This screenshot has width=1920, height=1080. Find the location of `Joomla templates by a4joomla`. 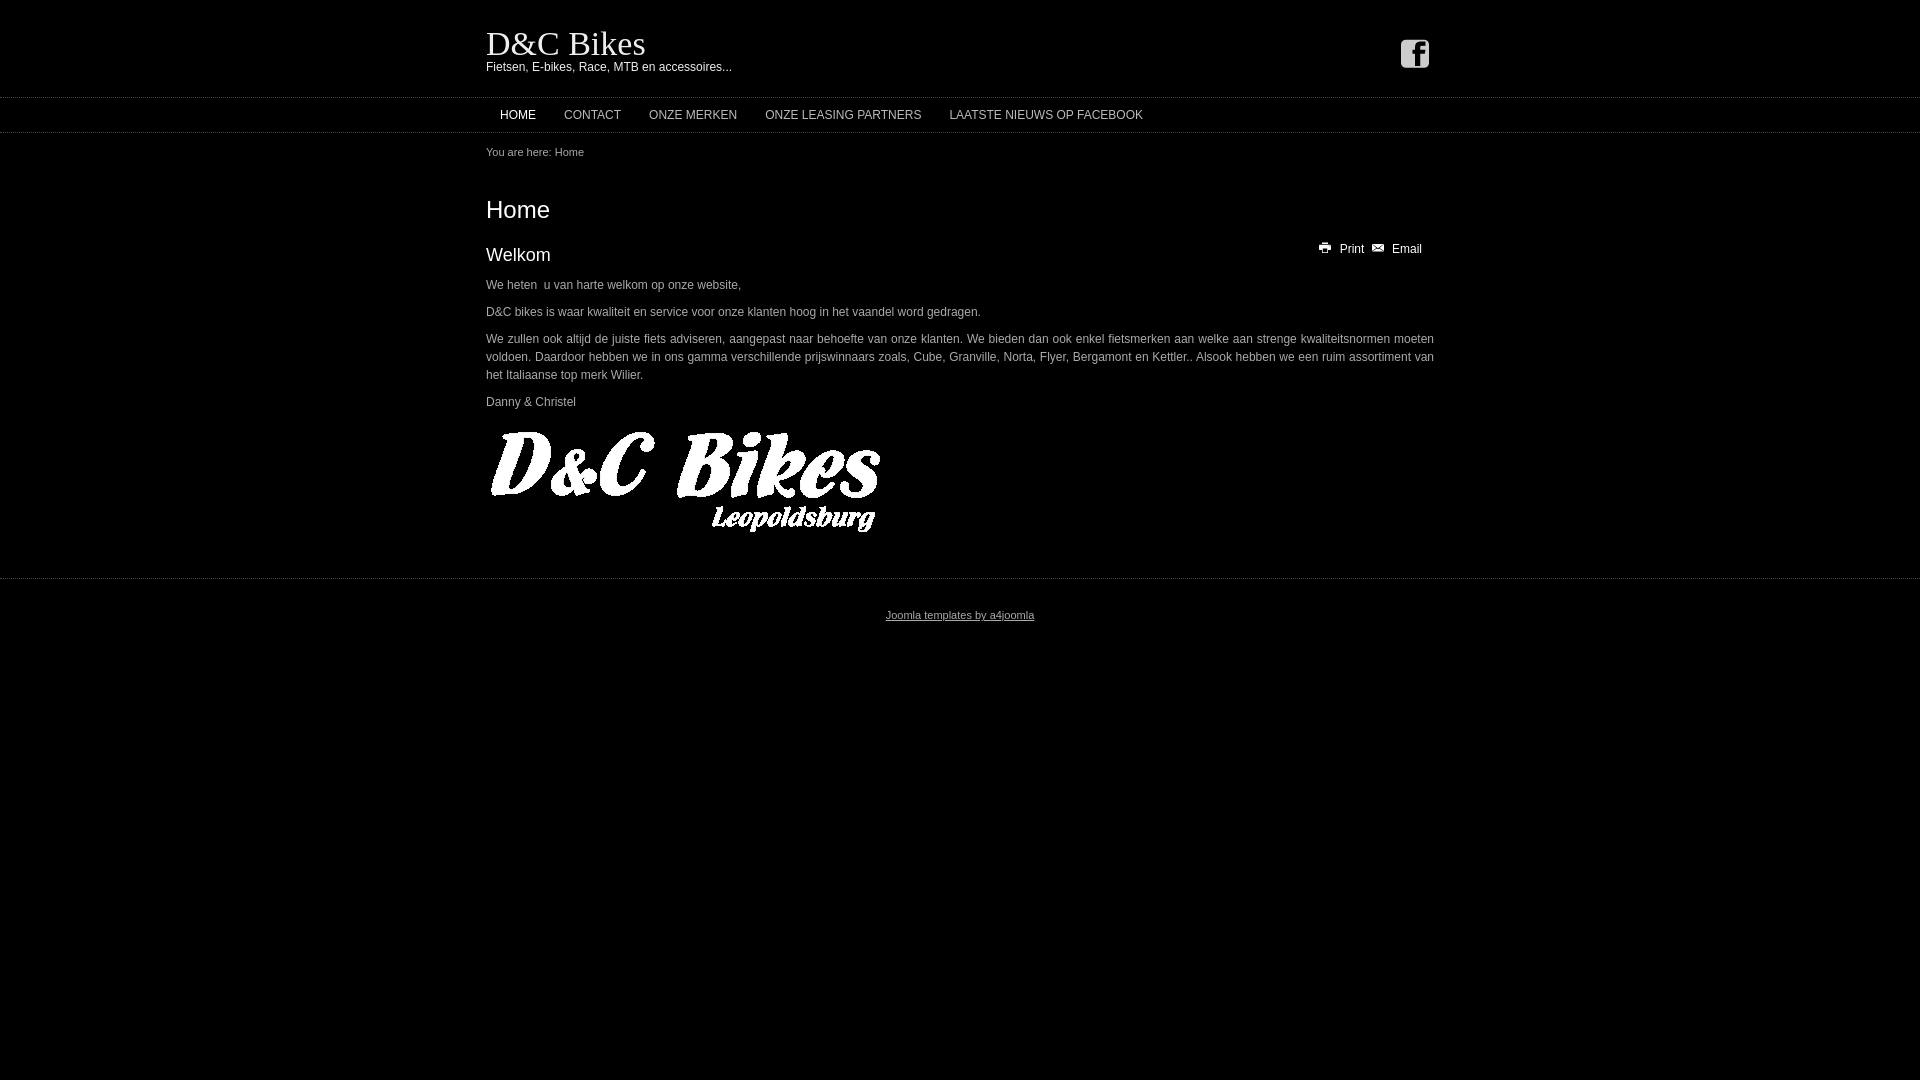

Joomla templates by a4joomla is located at coordinates (960, 615).